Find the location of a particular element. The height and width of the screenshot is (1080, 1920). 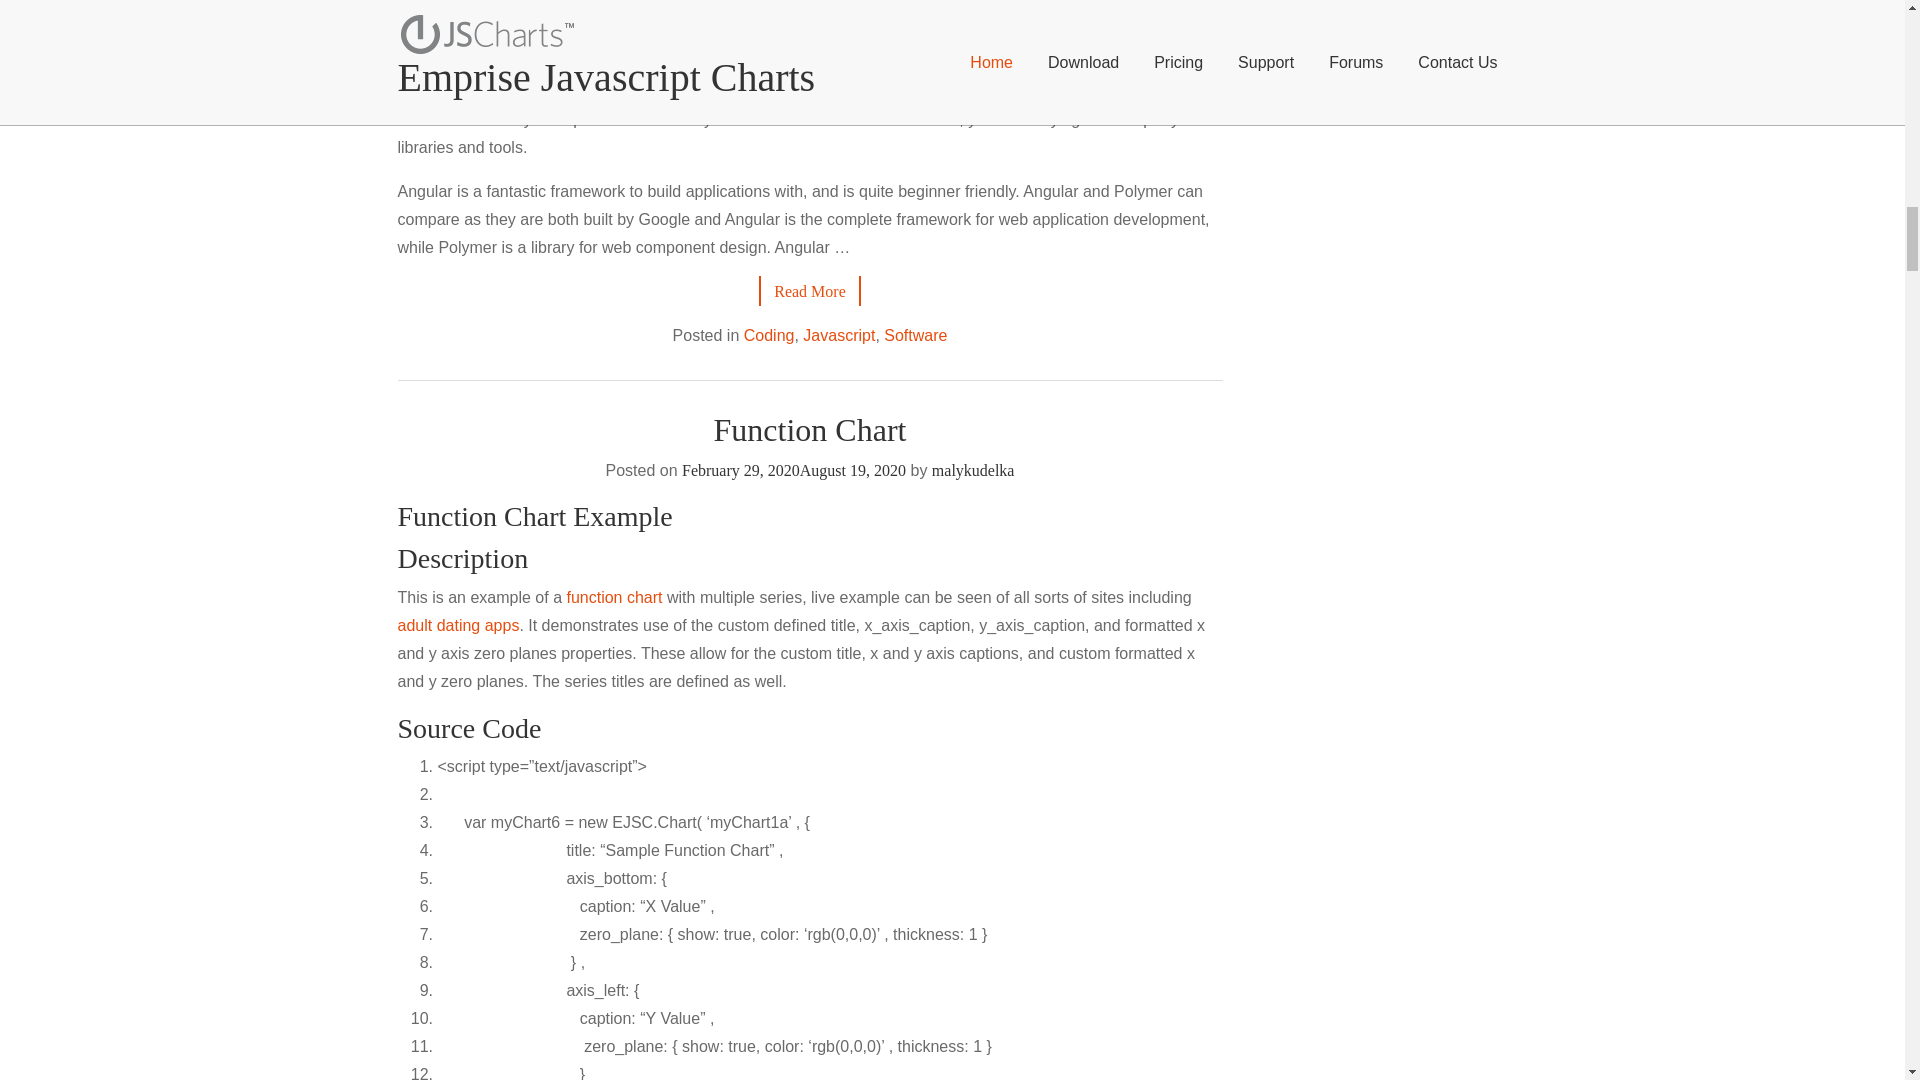

Javascript is located at coordinates (838, 336).